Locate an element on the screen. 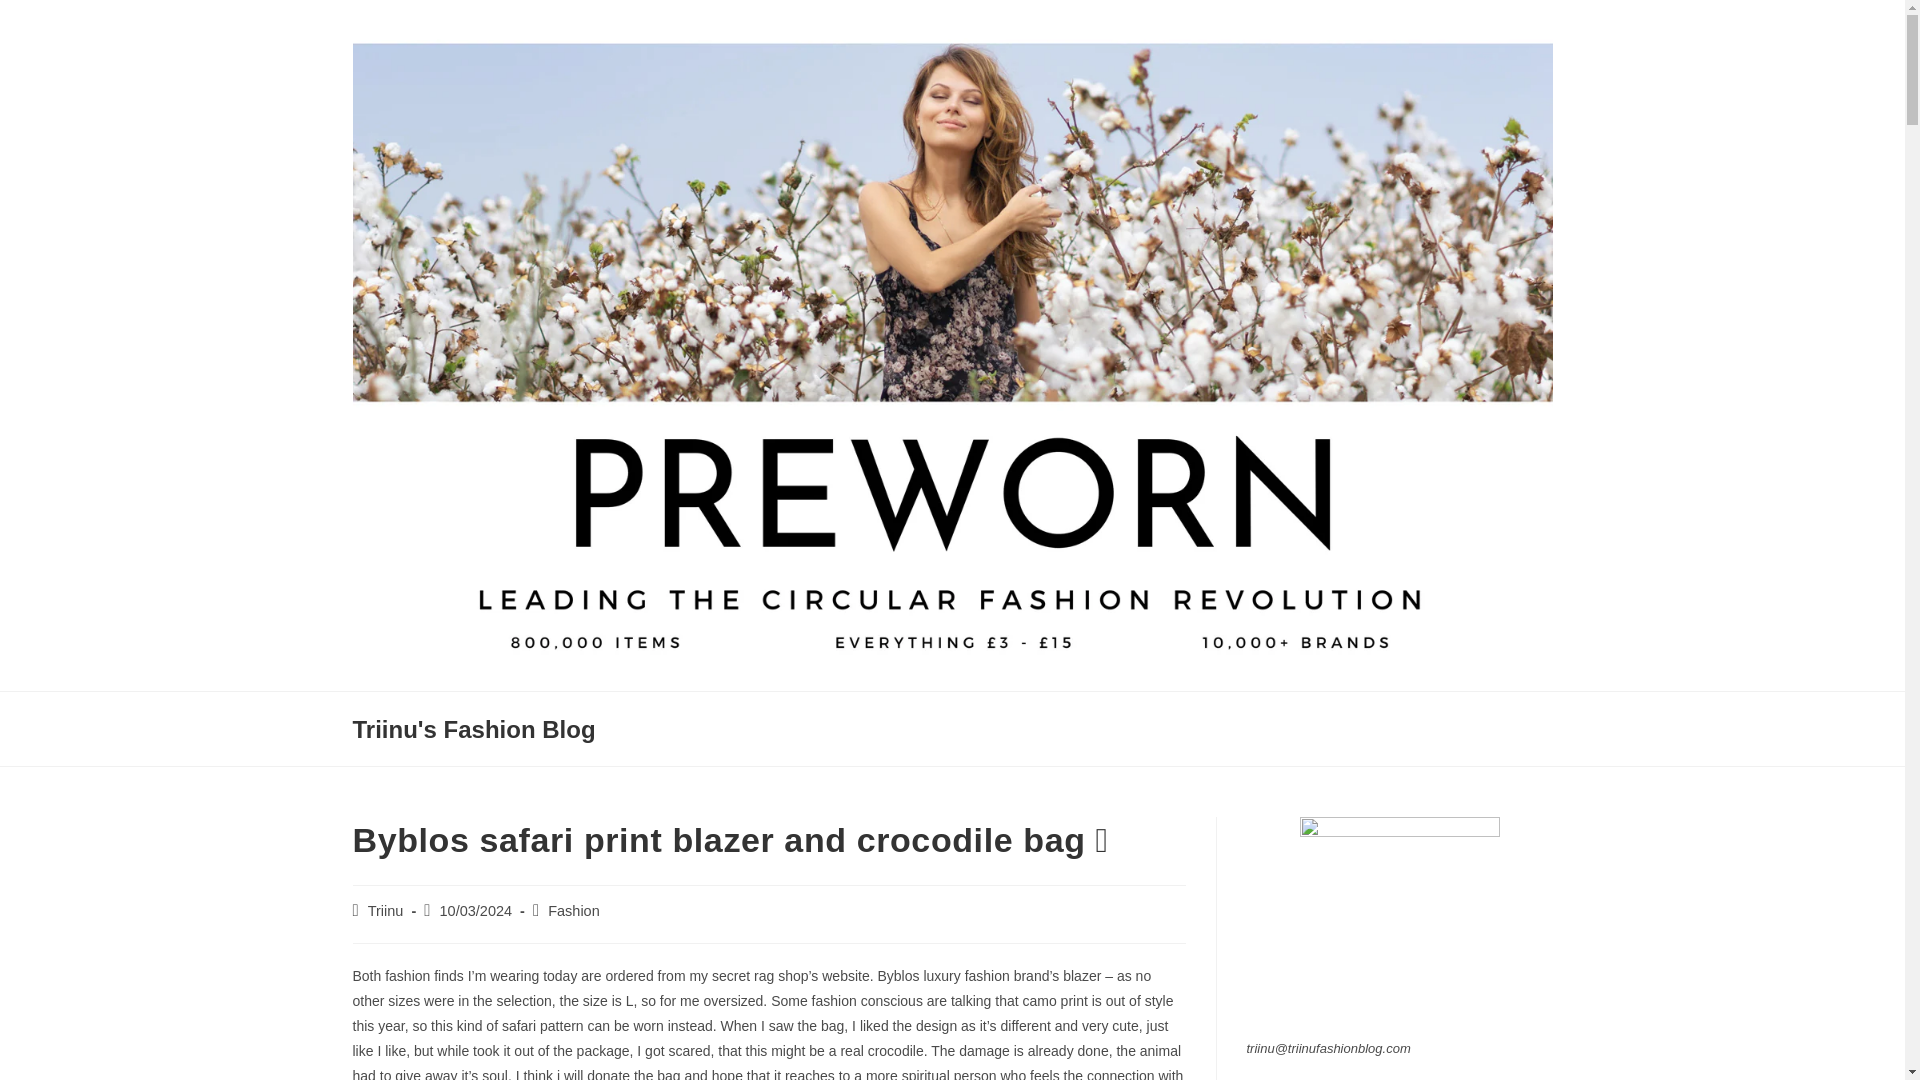  Triinu is located at coordinates (386, 910).